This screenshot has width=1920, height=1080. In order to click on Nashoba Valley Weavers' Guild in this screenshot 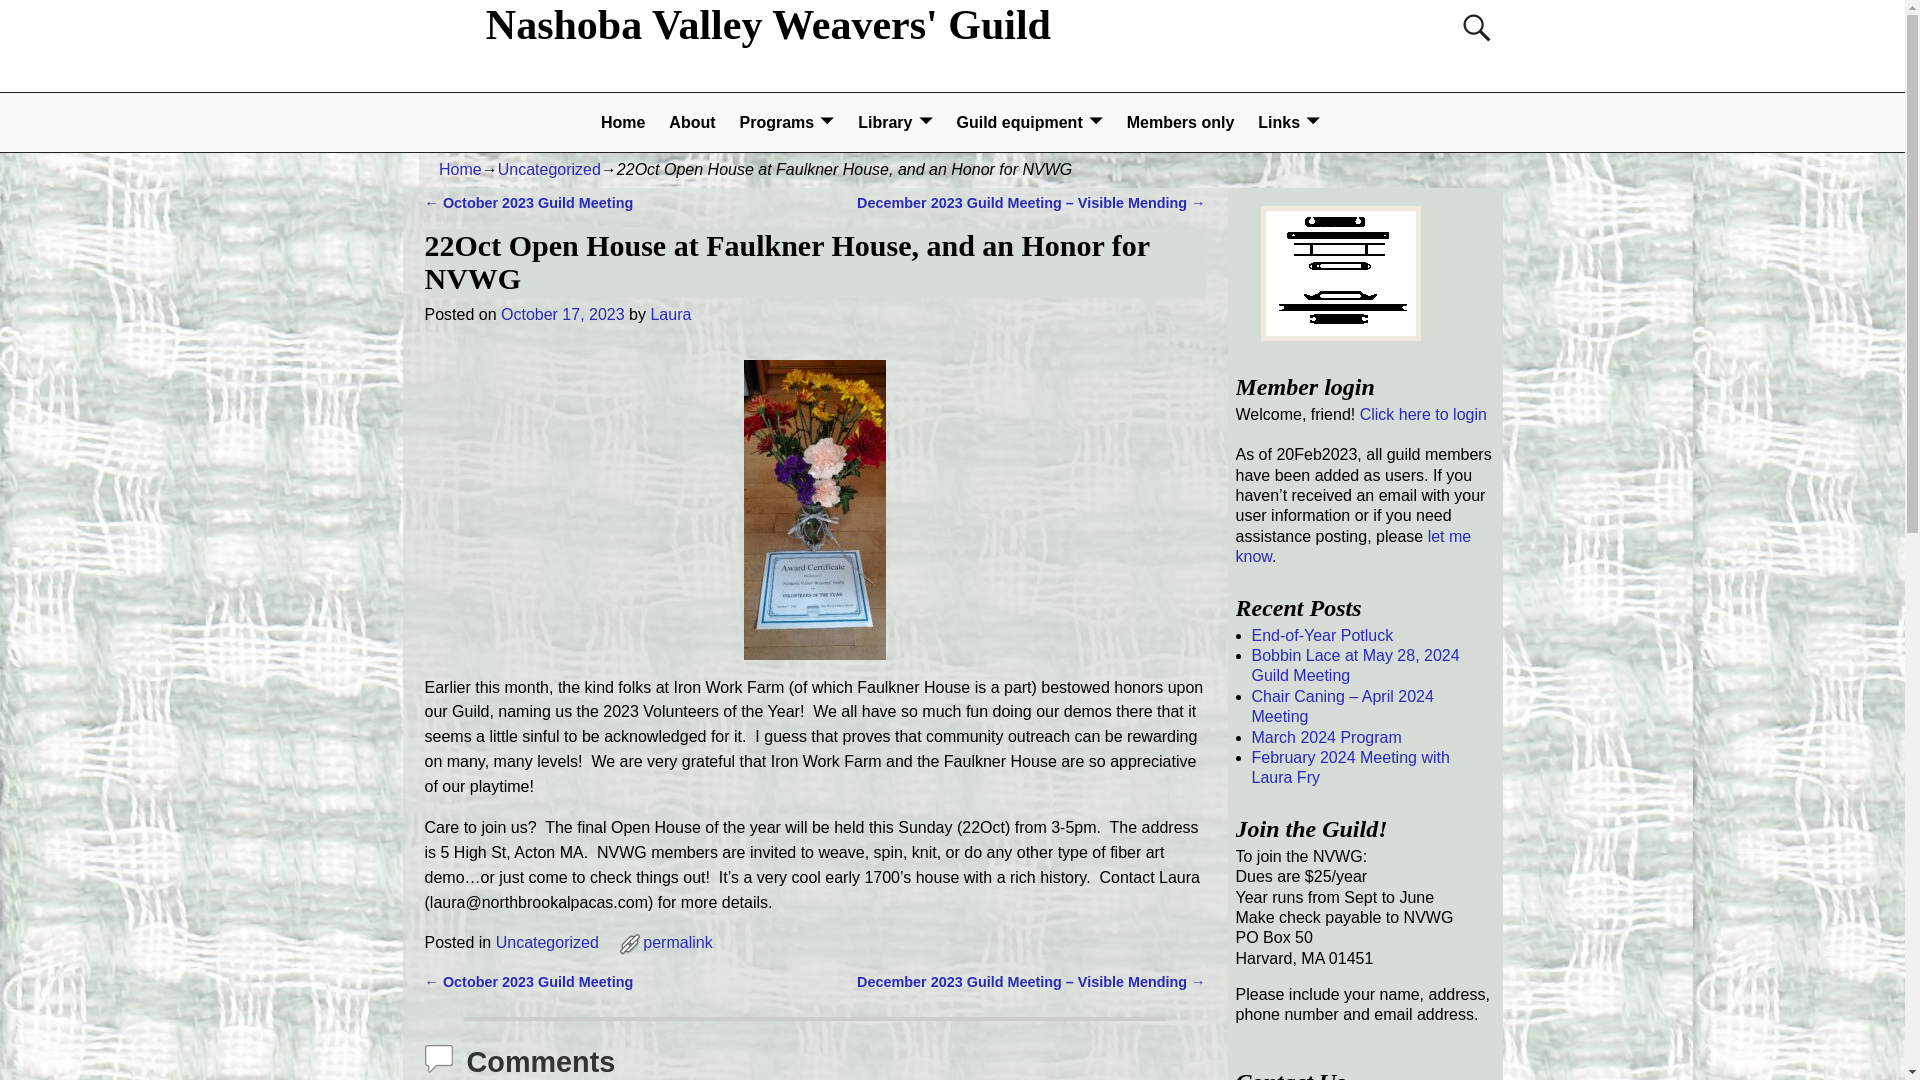, I will do `click(768, 24)`.